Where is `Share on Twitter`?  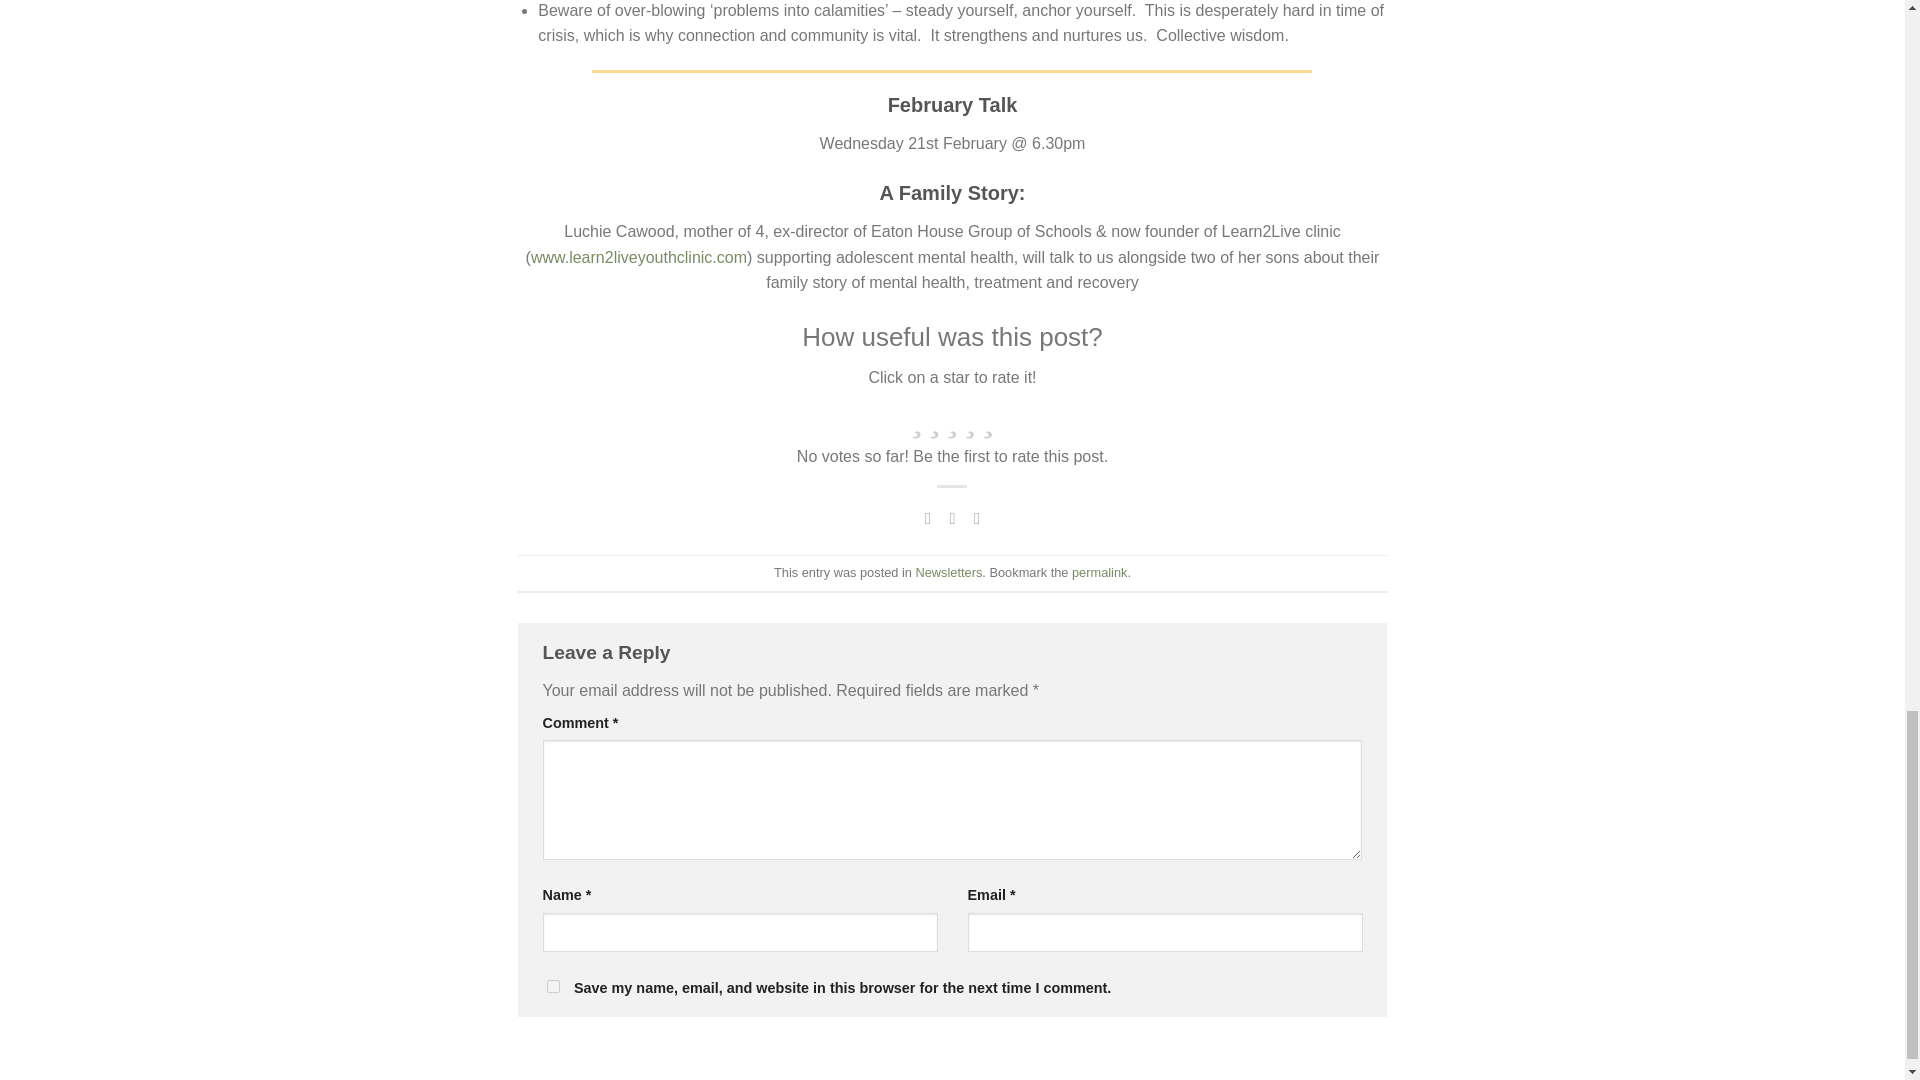
Share on Twitter is located at coordinates (952, 518).